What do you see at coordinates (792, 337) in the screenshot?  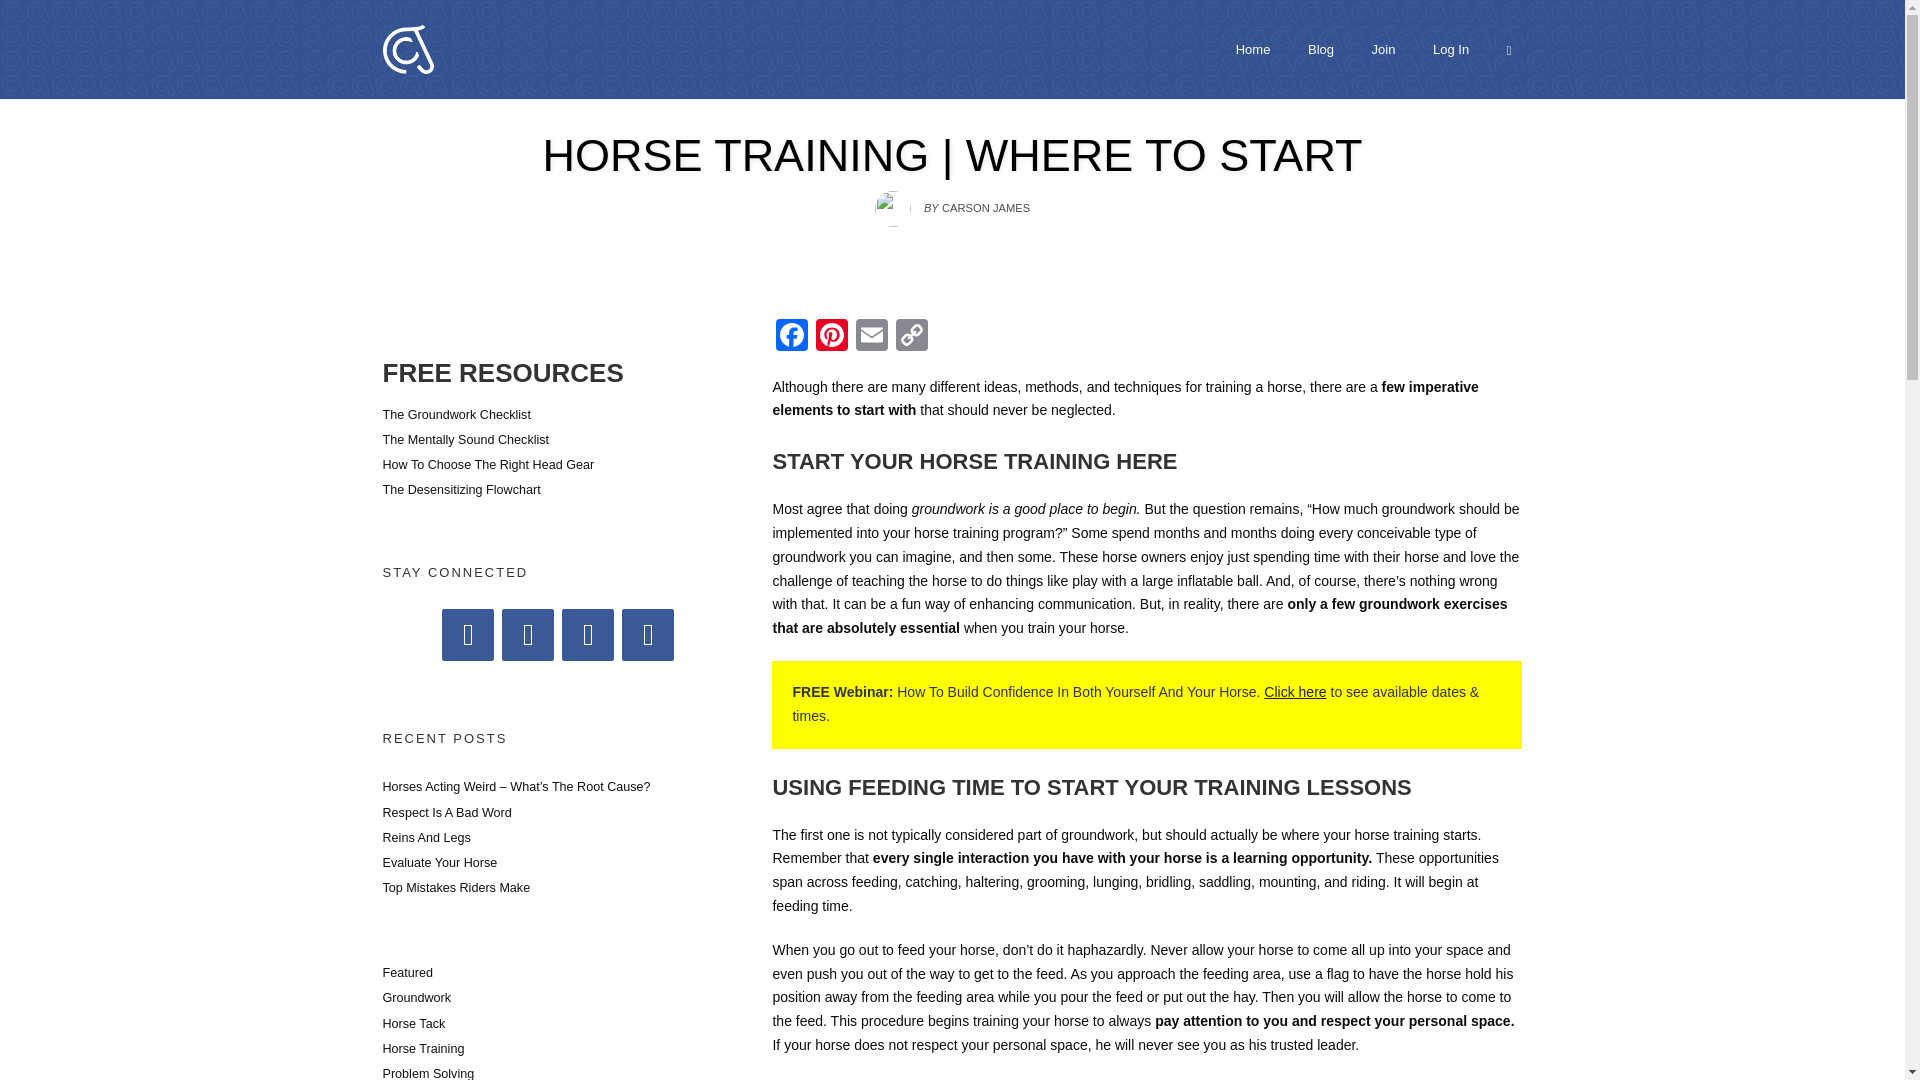 I see `Facebook` at bounding box center [792, 337].